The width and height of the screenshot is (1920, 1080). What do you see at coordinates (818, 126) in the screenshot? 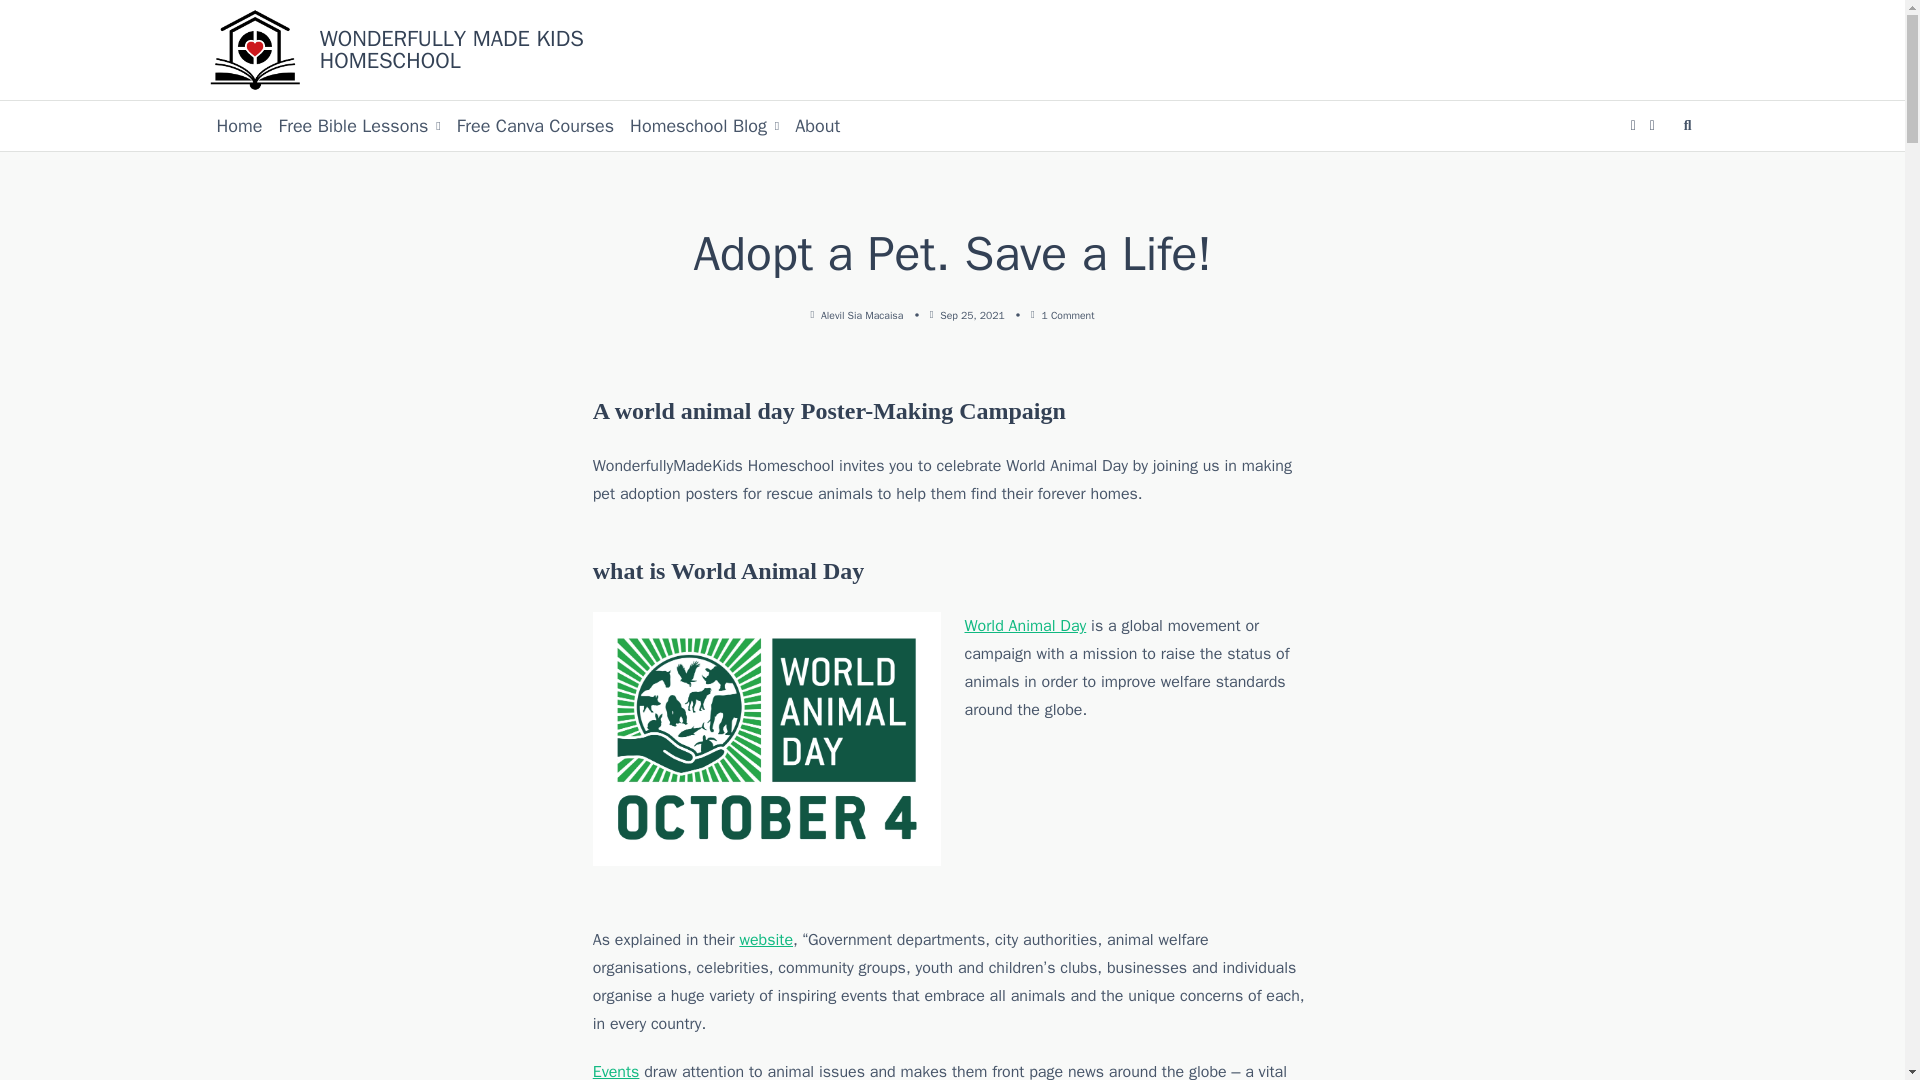
I see `About` at bounding box center [818, 126].